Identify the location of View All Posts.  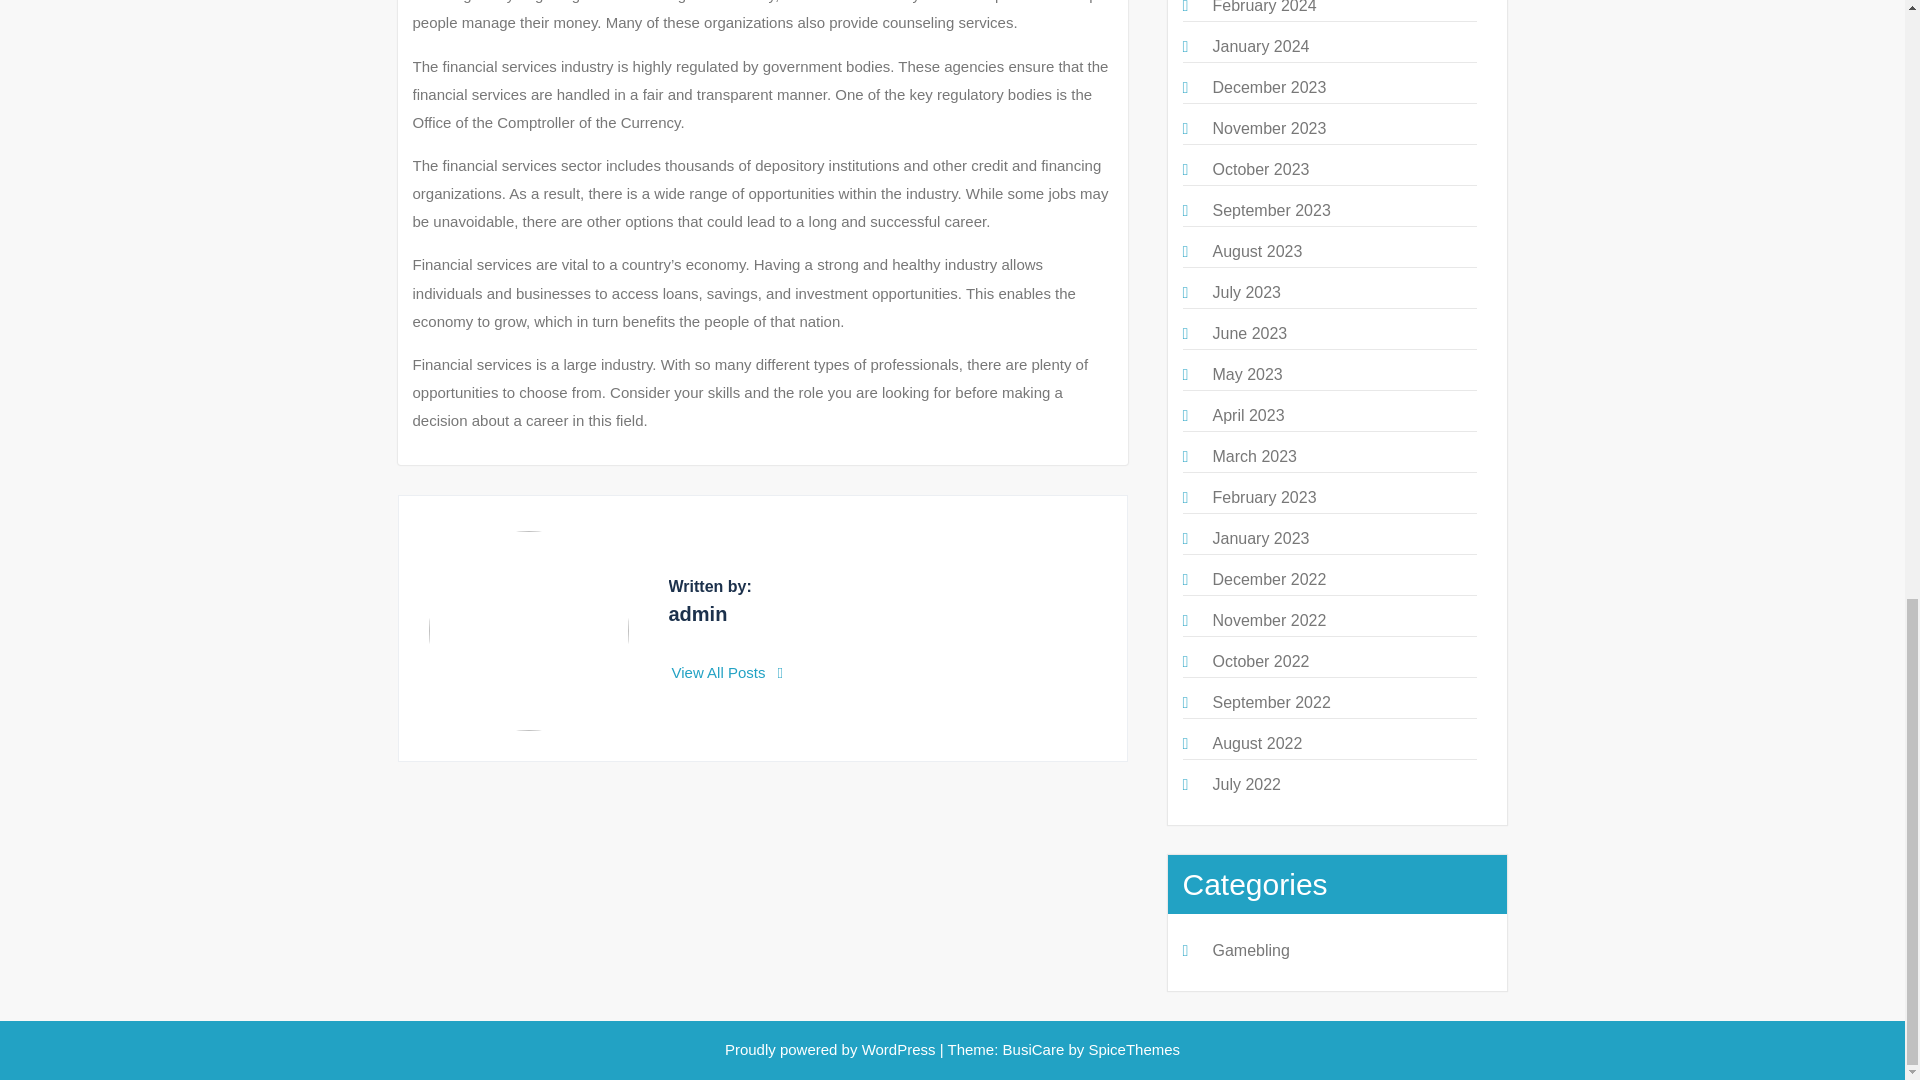
(728, 672).